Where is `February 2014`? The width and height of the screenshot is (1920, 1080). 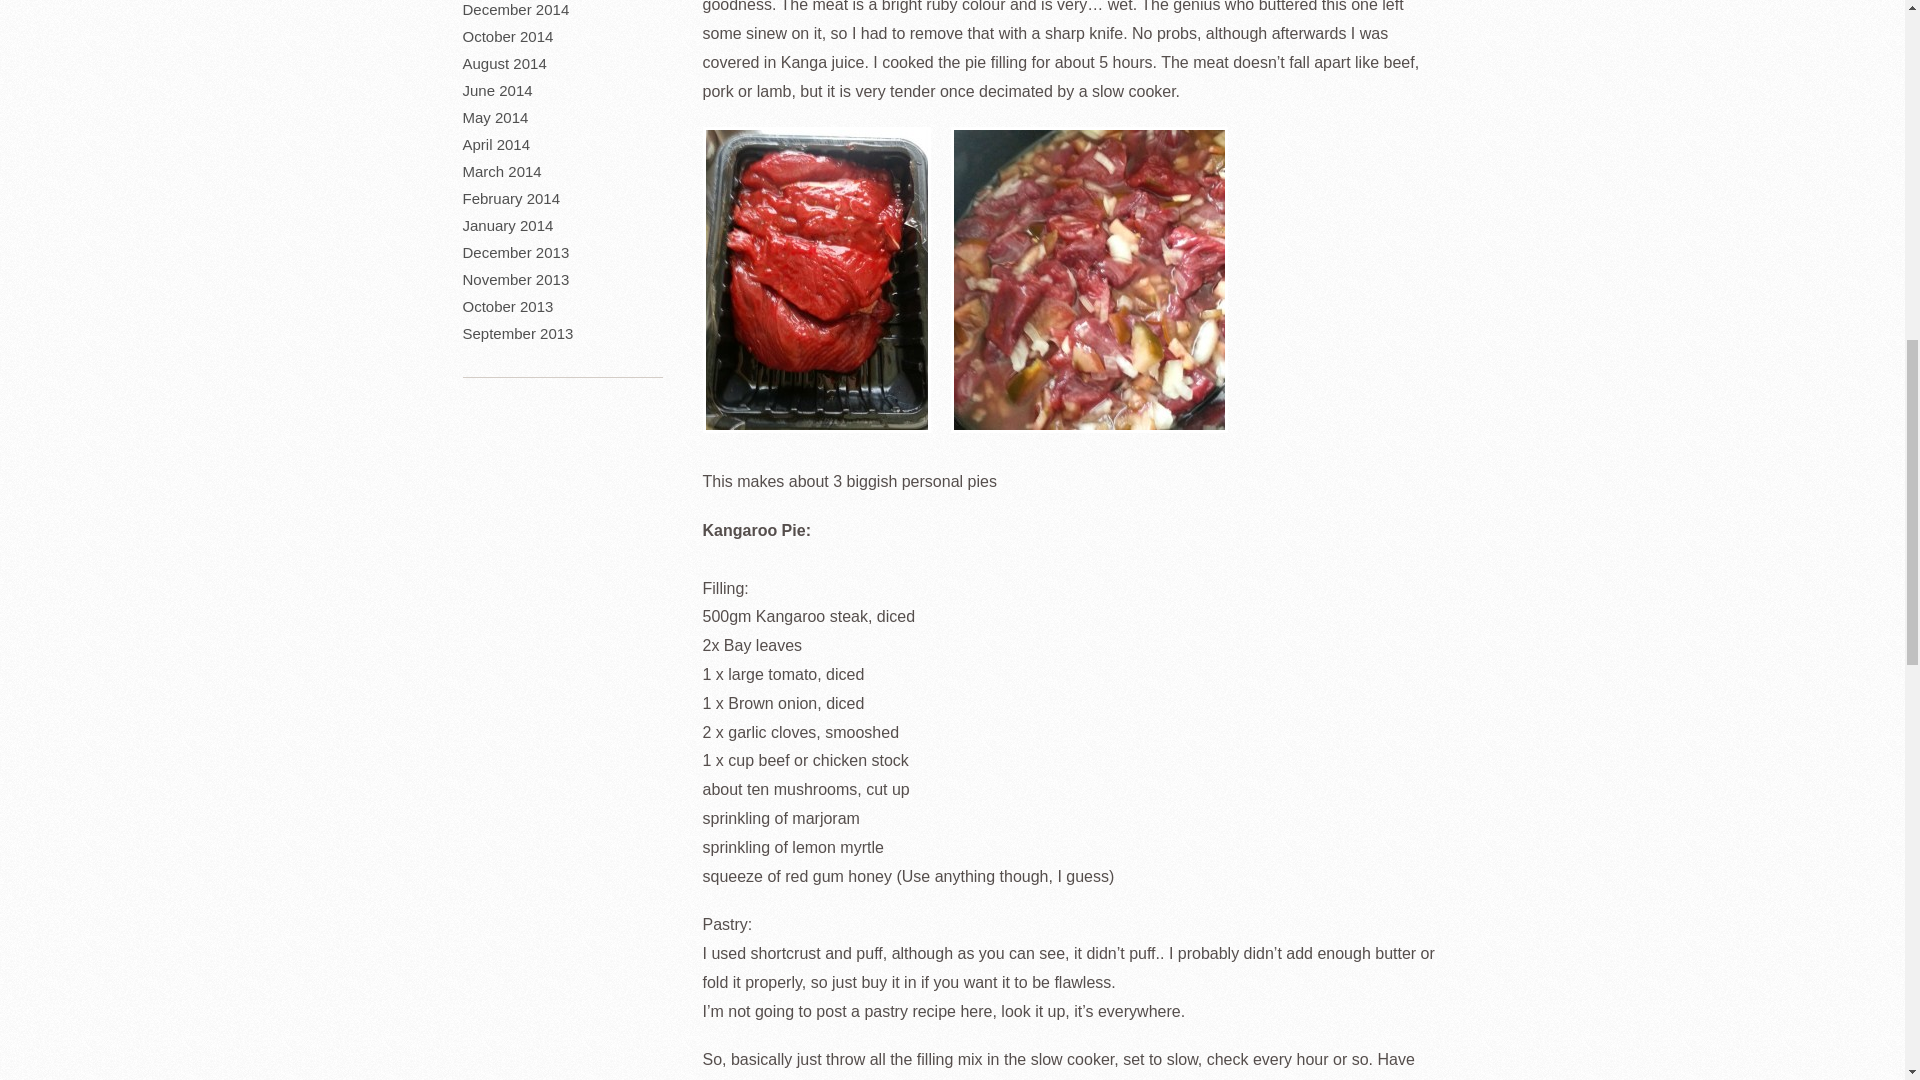 February 2014 is located at coordinates (511, 198).